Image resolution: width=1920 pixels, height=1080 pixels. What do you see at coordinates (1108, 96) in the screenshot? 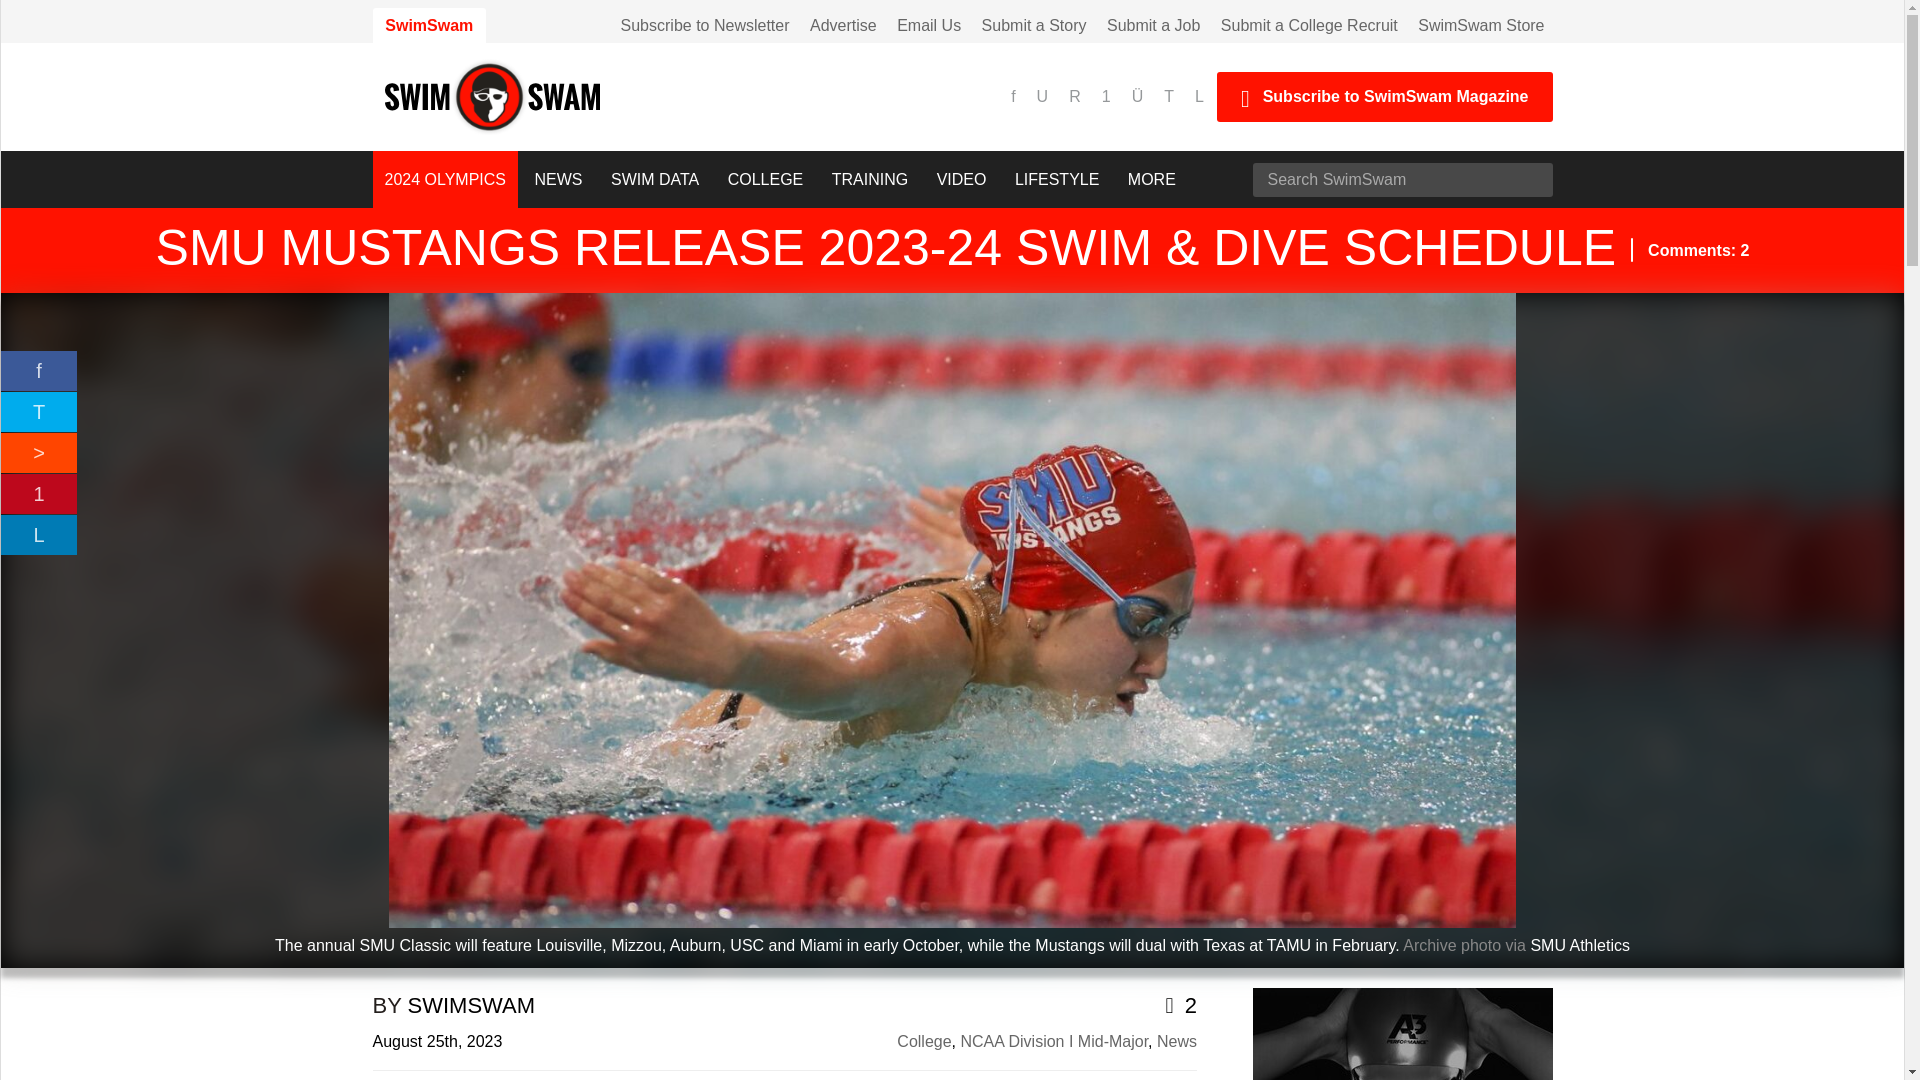
I see `SwimSwam on Pinterest` at bounding box center [1108, 96].